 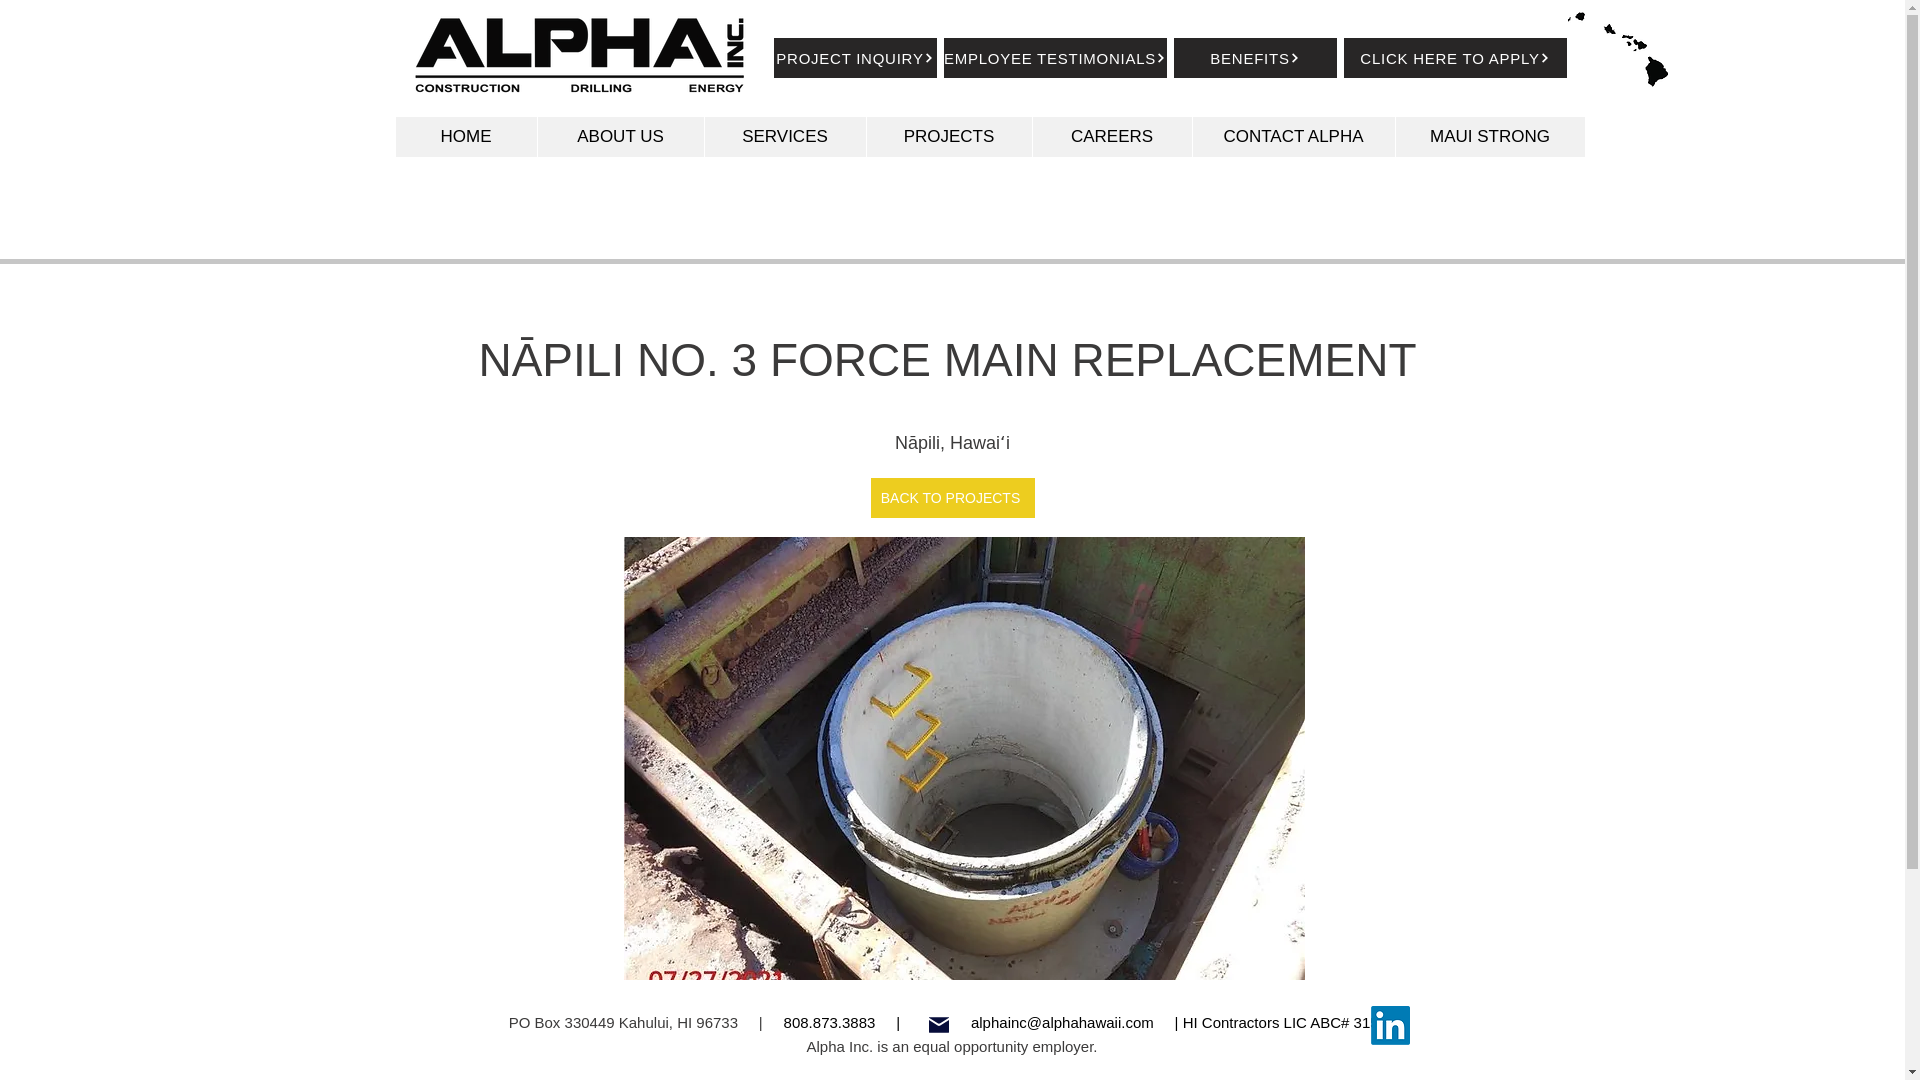 What do you see at coordinates (466, 136) in the screenshot?
I see `HOME` at bounding box center [466, 136].